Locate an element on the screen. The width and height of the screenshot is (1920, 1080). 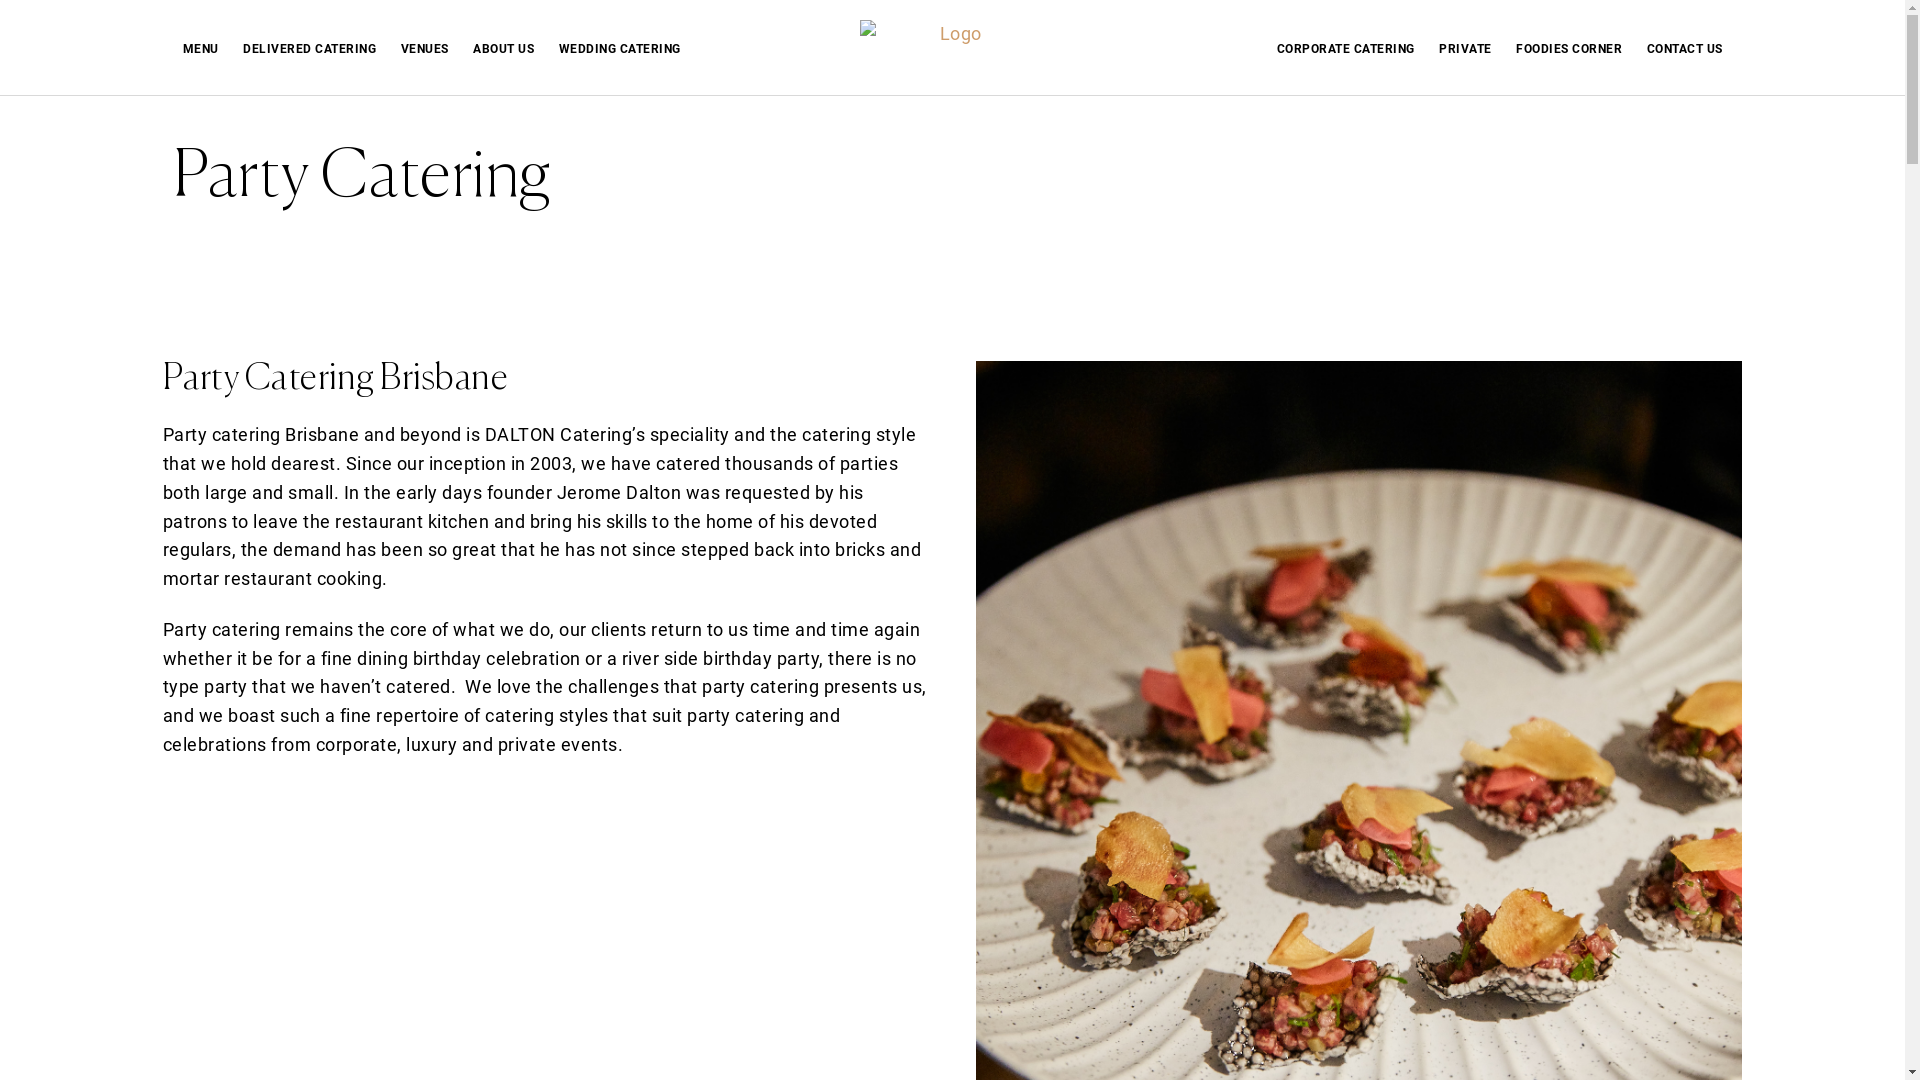
ABOUT US is located at coordinates (504, 49).